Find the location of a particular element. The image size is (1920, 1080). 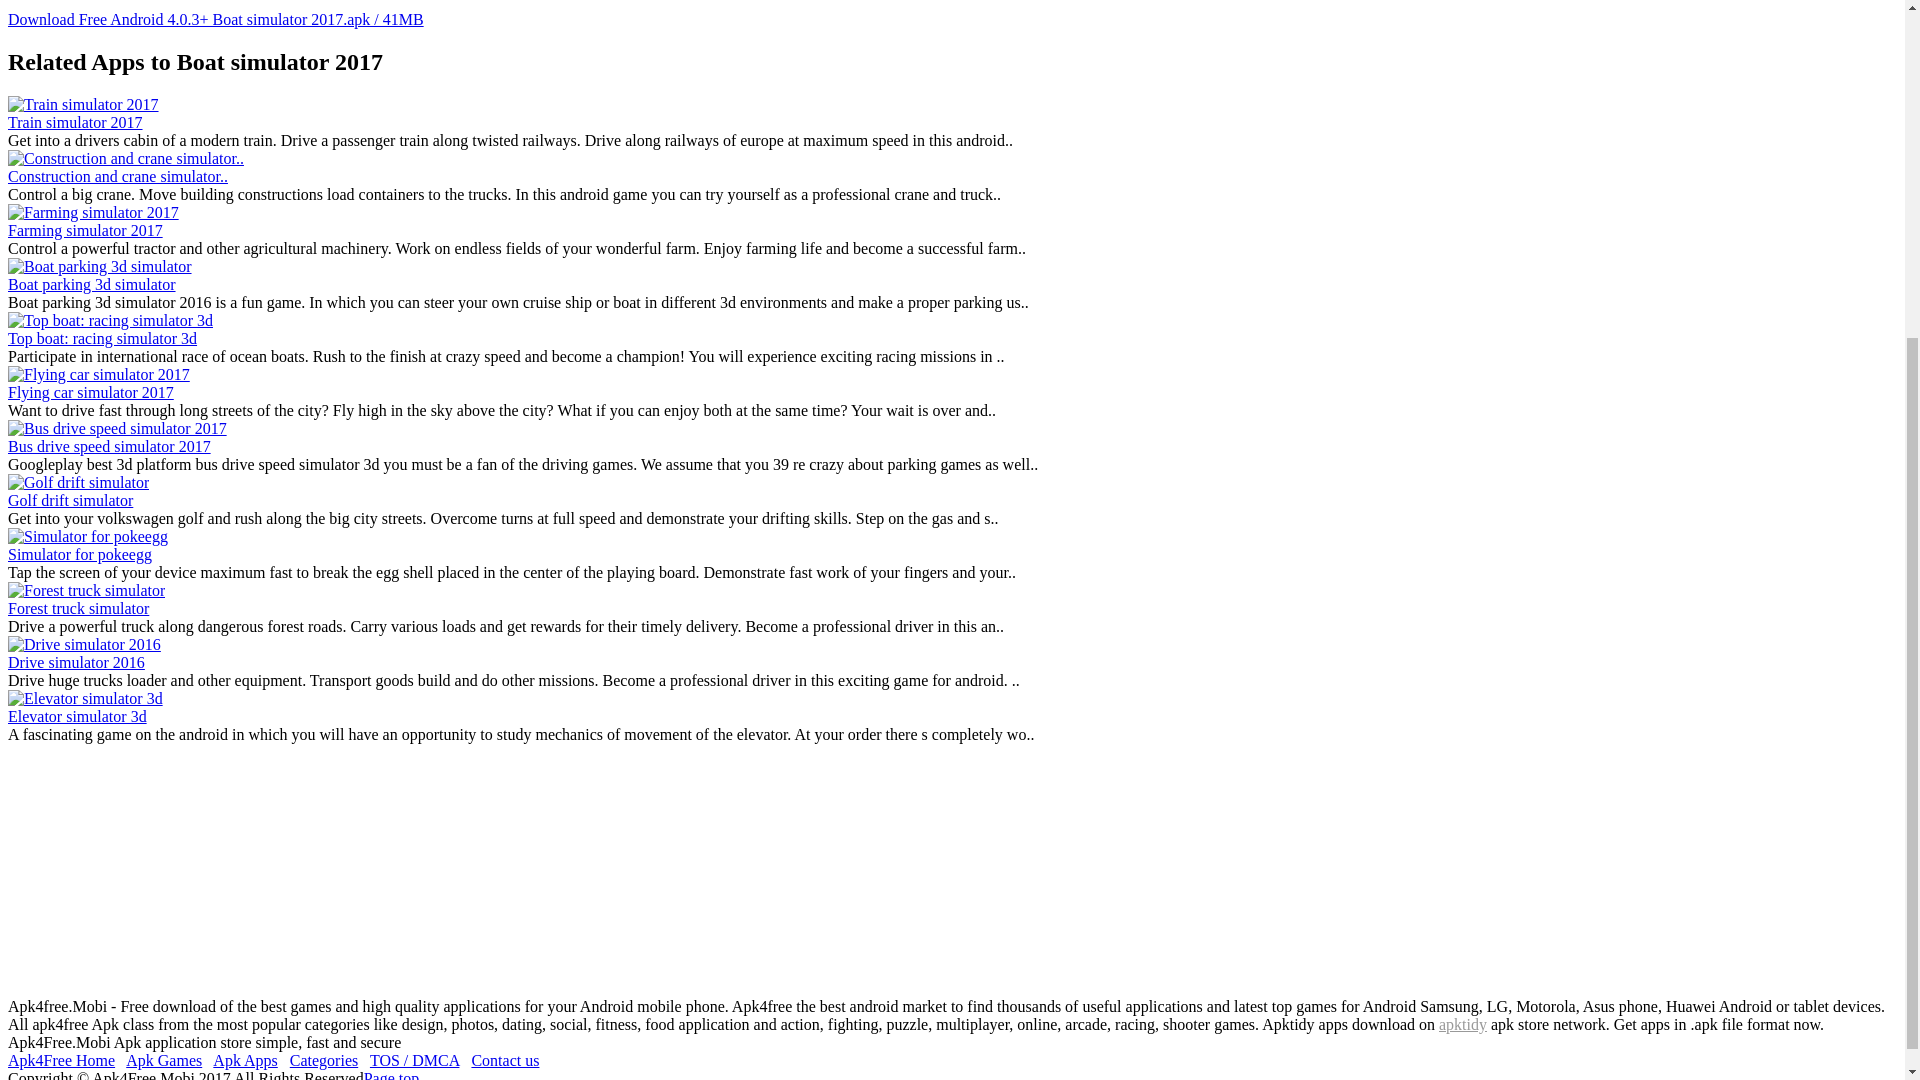

Categories is located at coordinates (323, 1060).